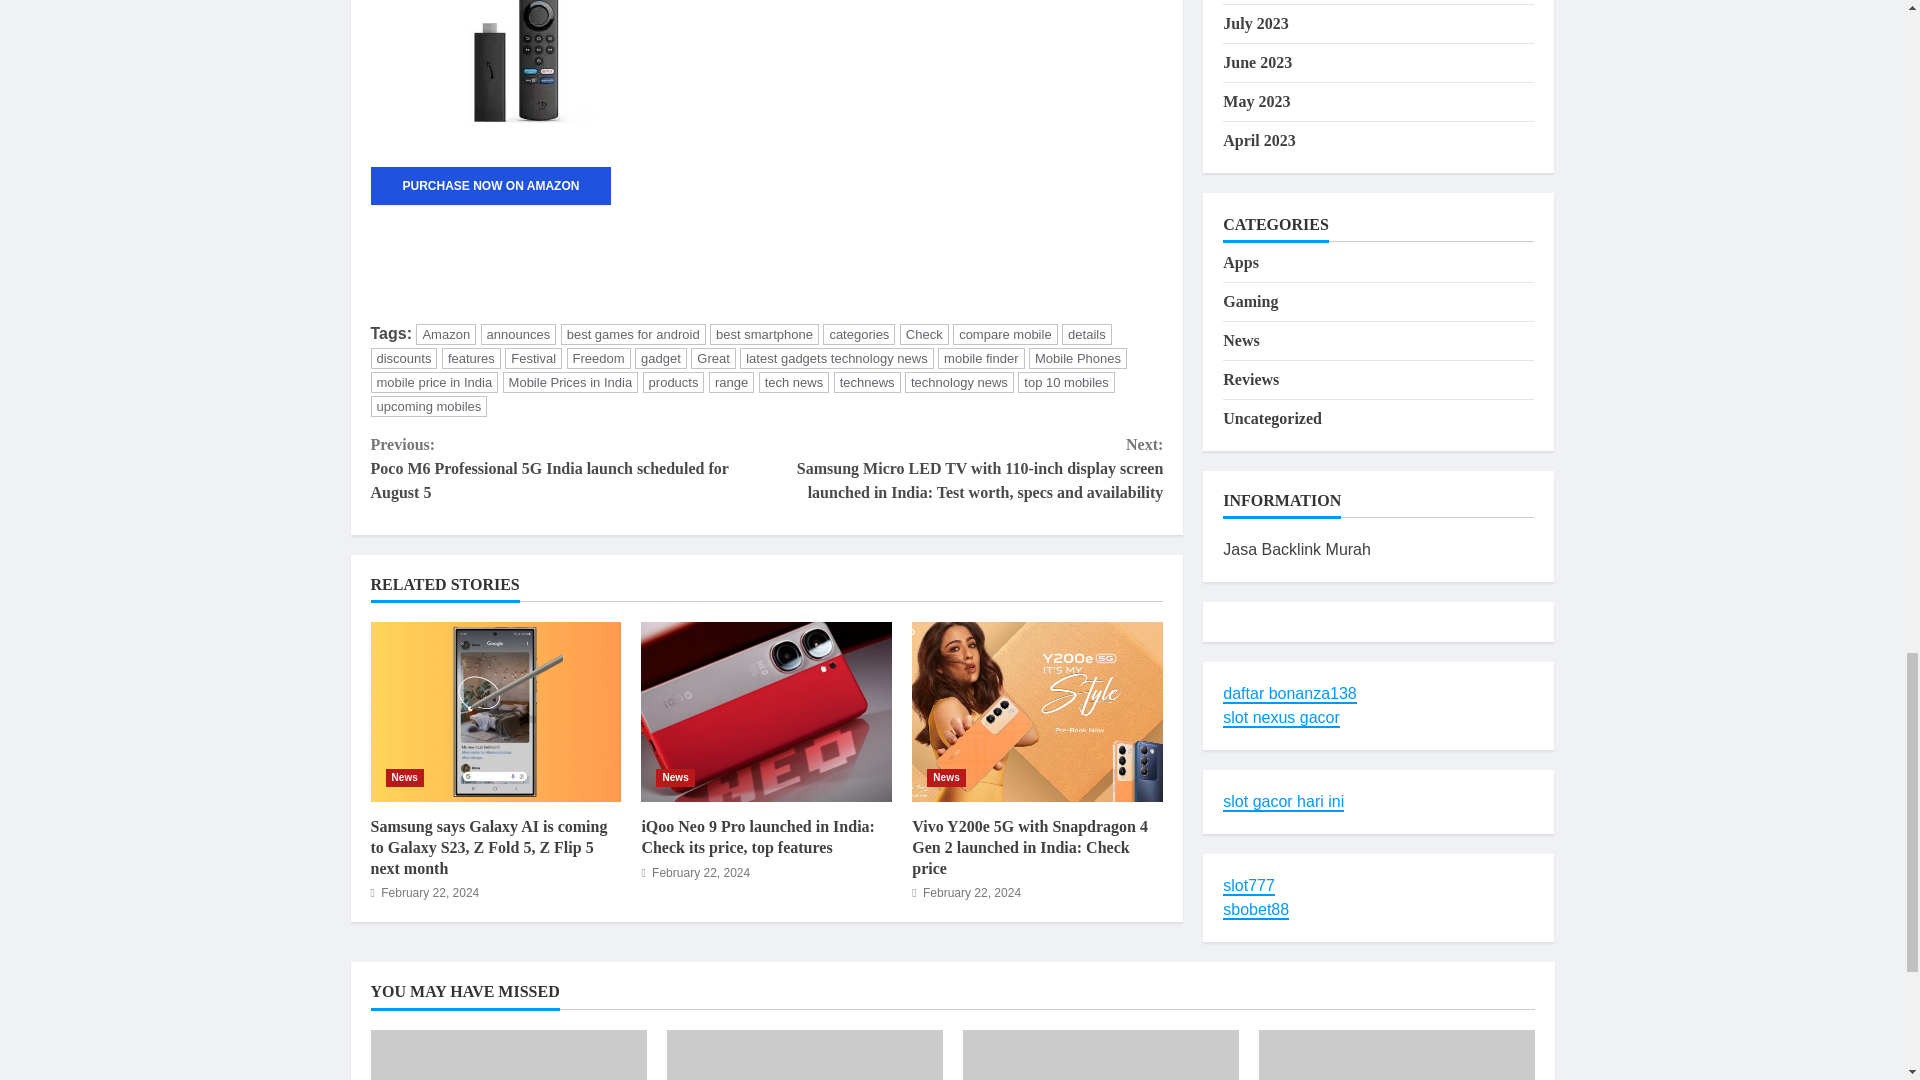 The height and width of the screenshot is (1080, 1920). Describe the element at coordinates (490, 186) in the screenshot. I see `PURCHASE NOW ON AMAZON` at that location.